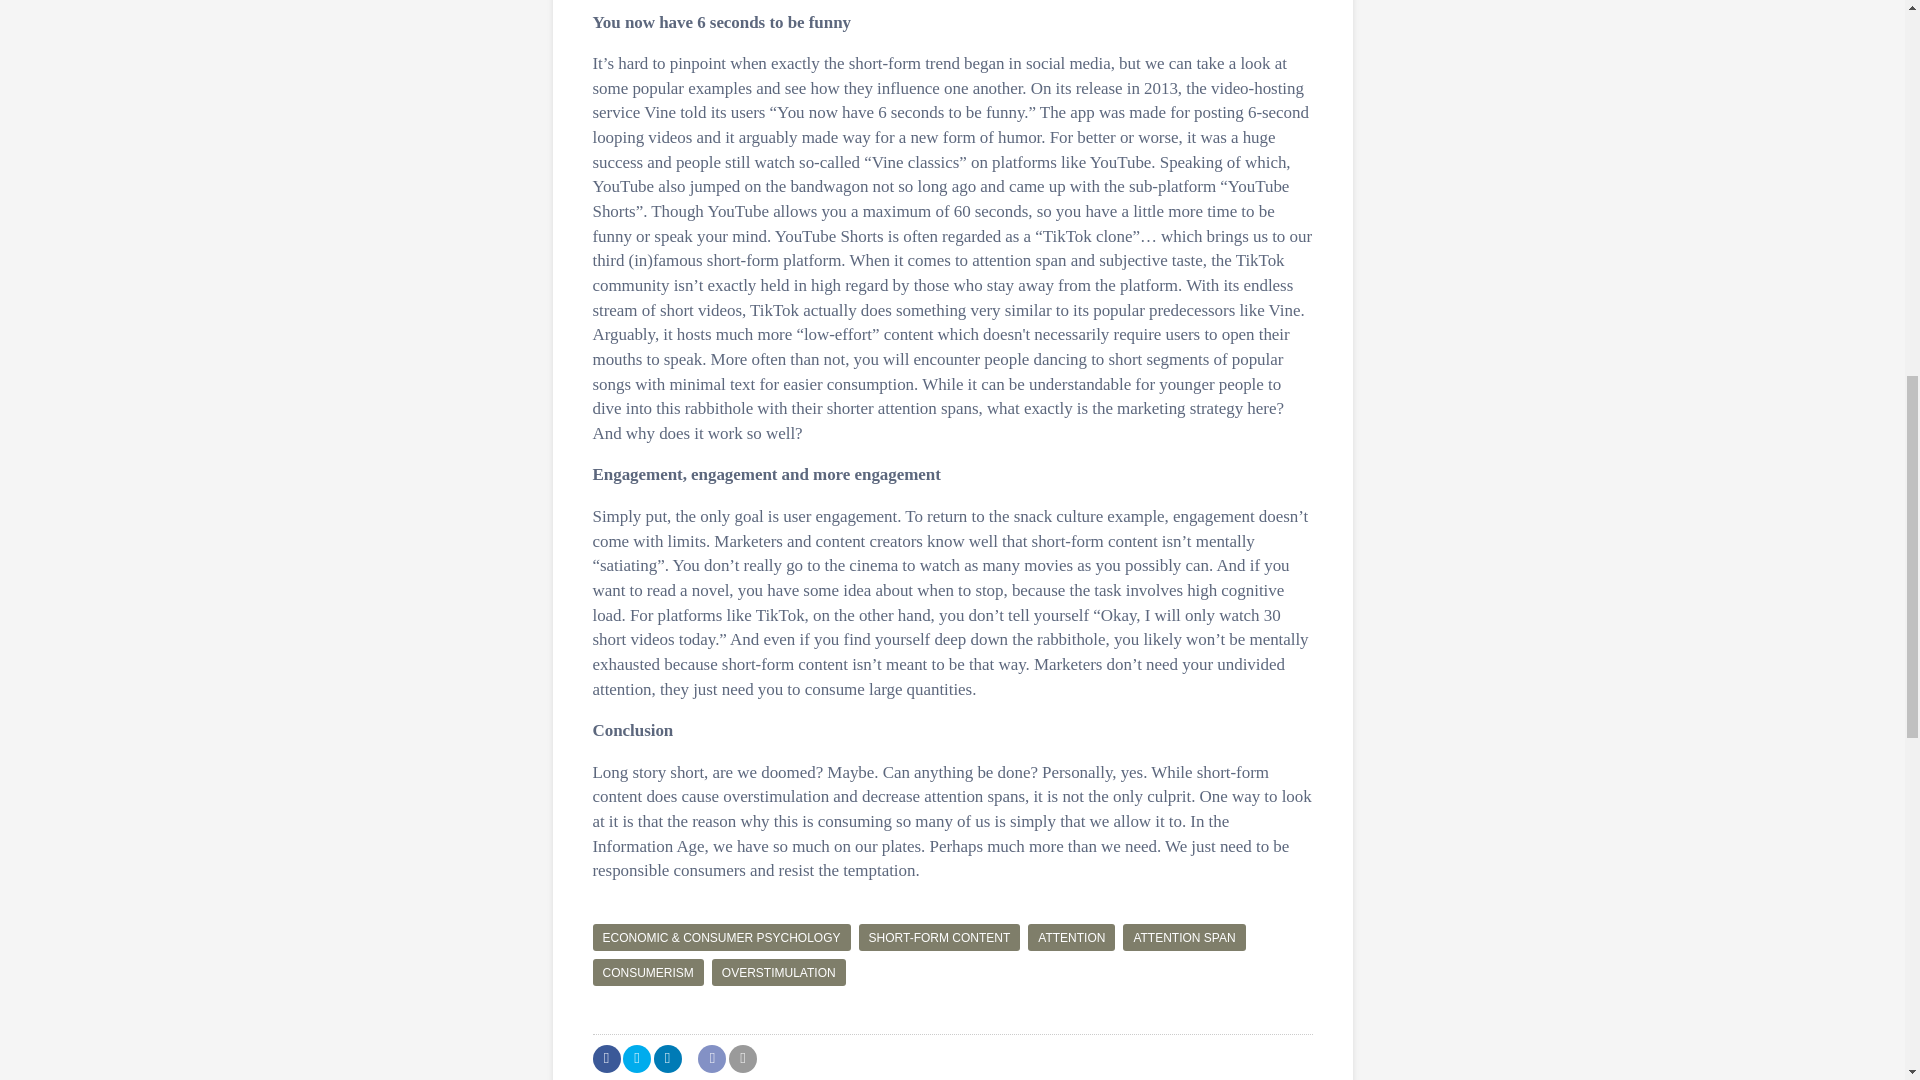 This screenshot has height=1080, width=1920. I want to click on Print, so click(742, 1059).